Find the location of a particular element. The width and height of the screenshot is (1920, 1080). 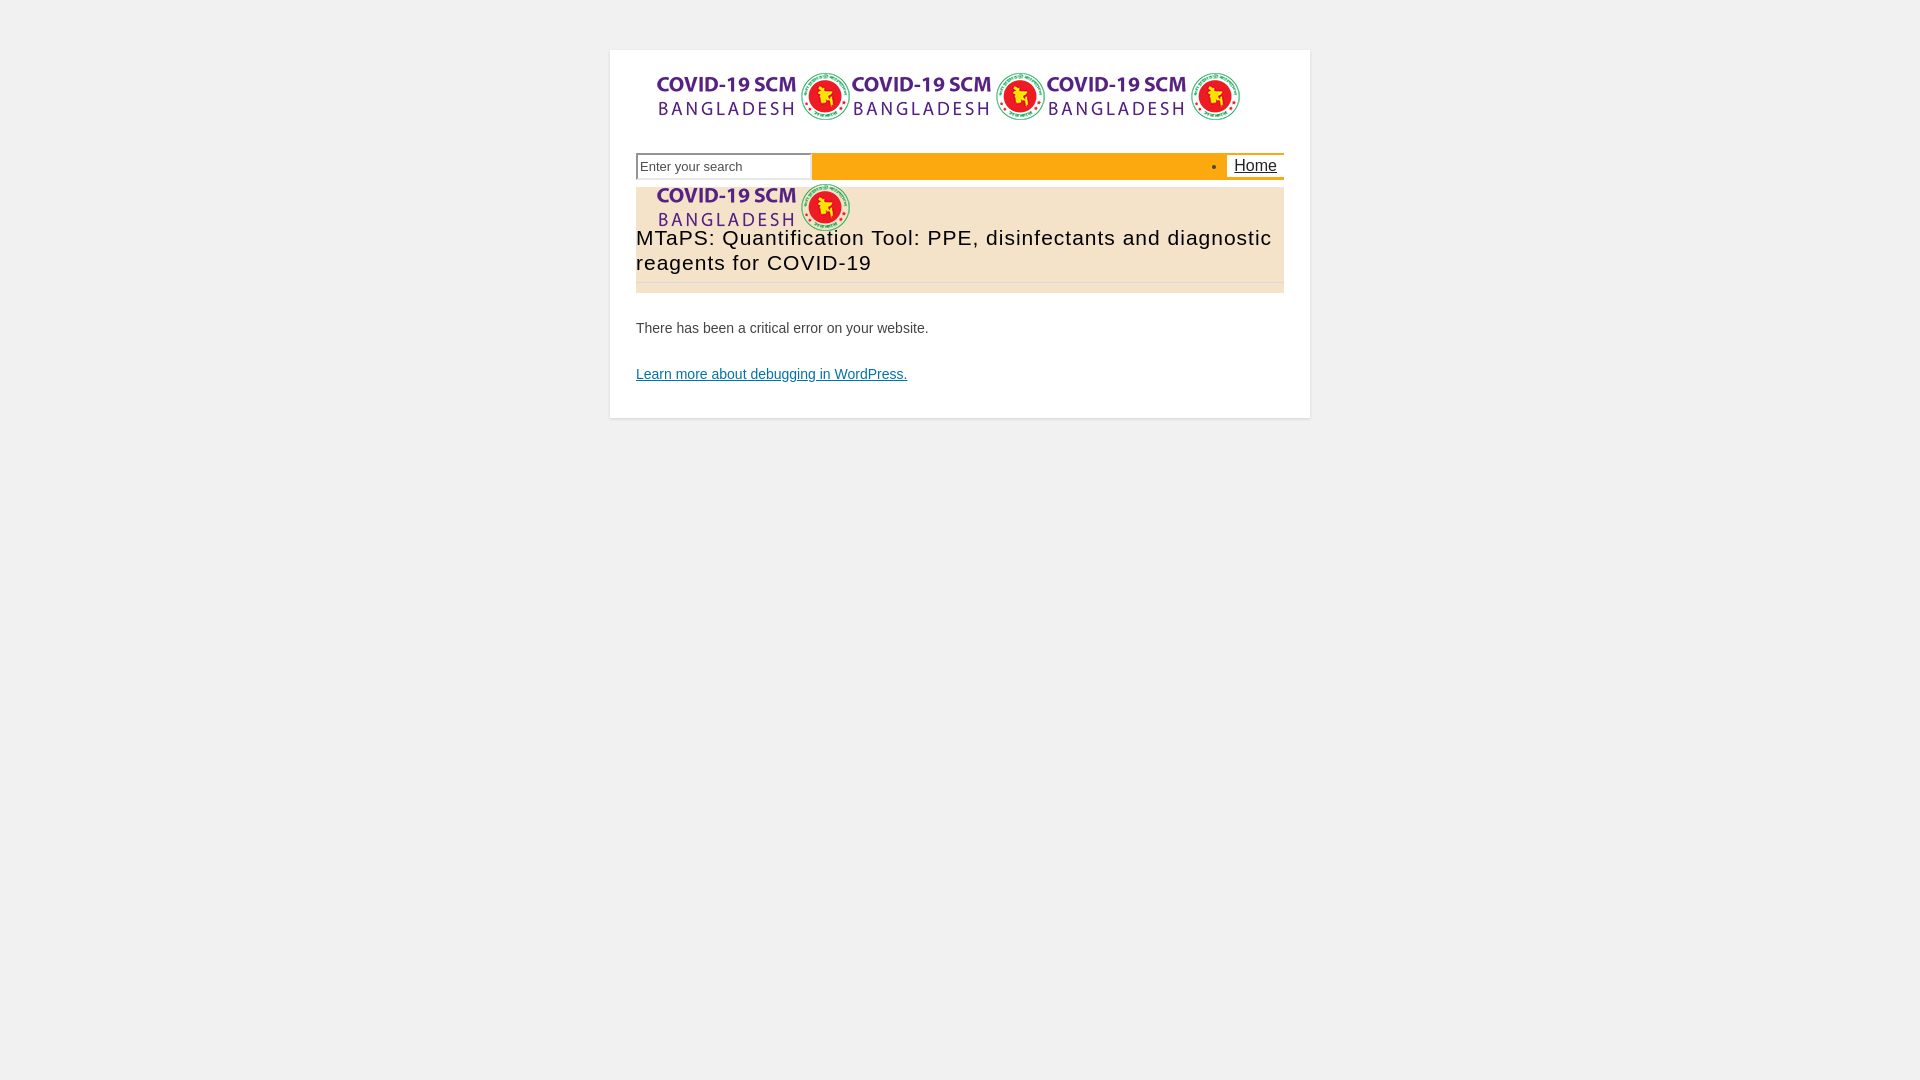

Home is located at coordinates (1256, 166).